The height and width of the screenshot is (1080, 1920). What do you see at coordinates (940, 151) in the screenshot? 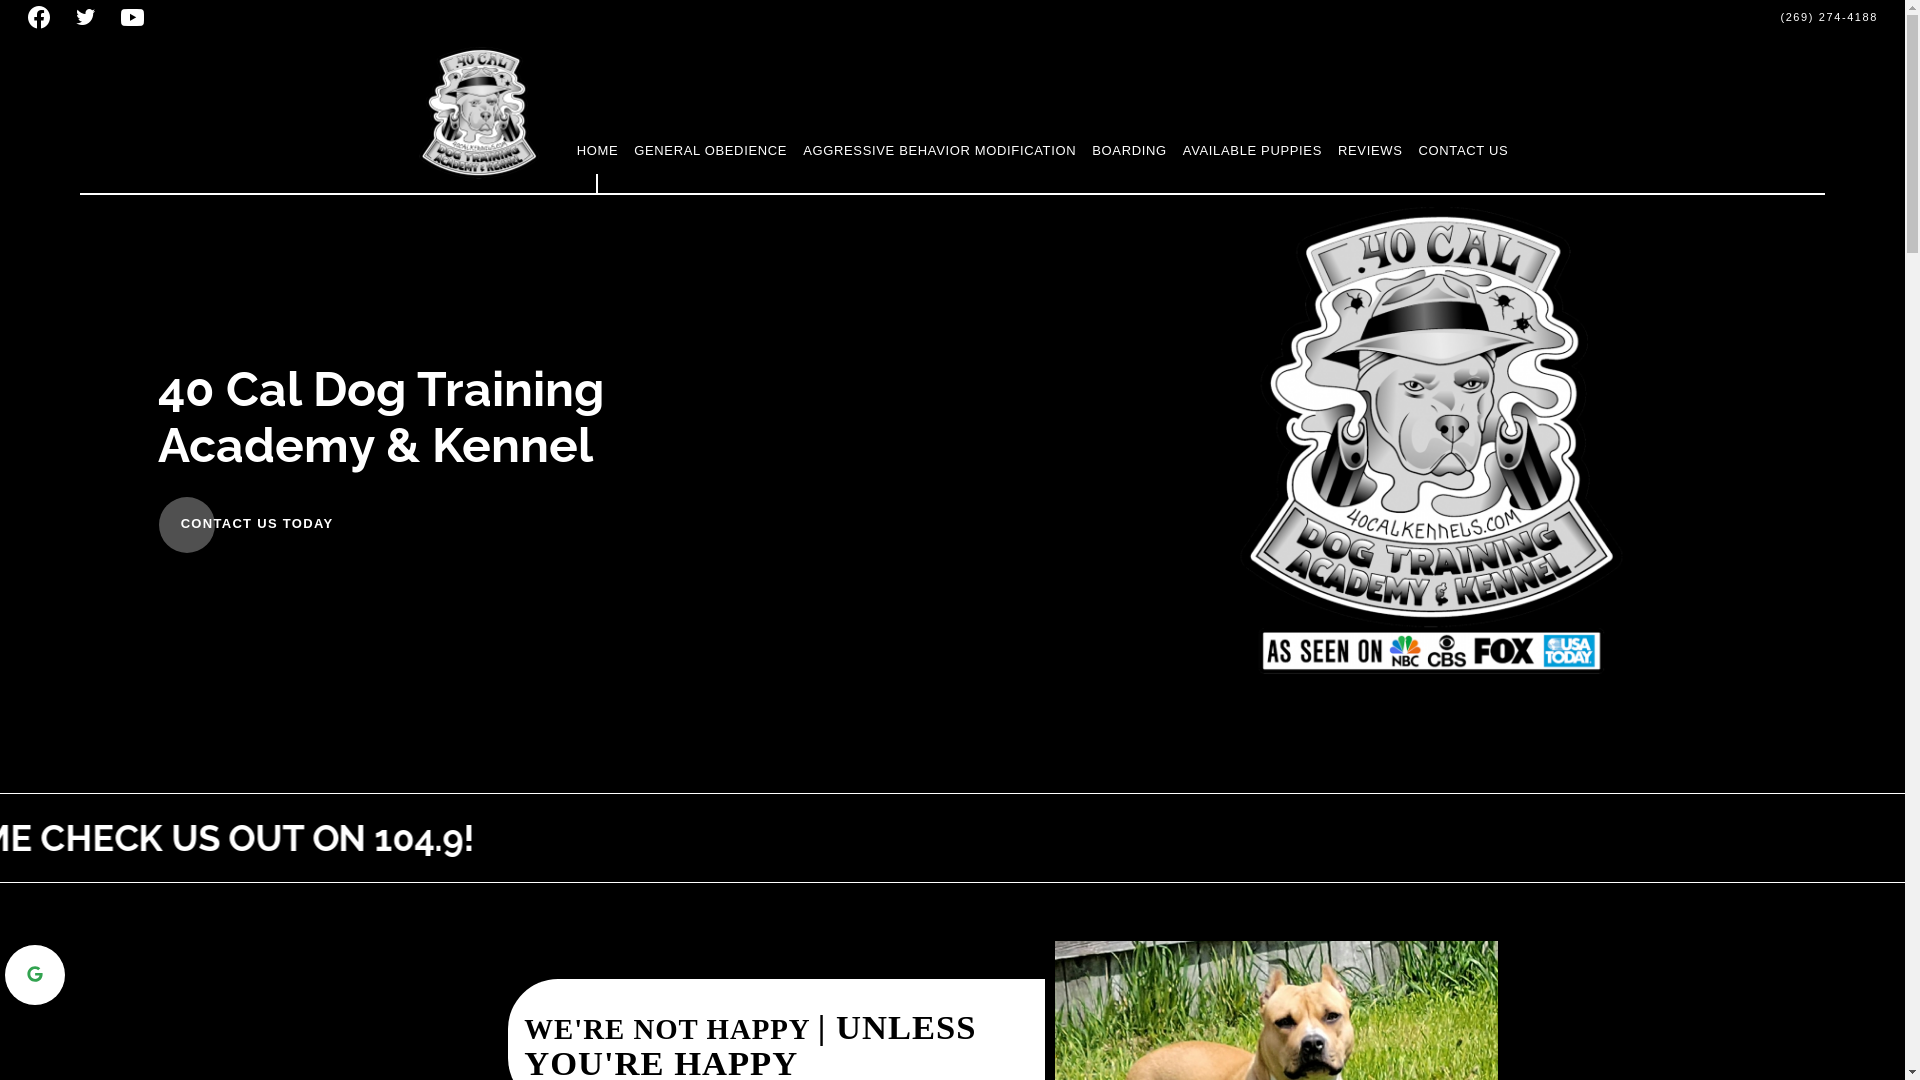
I see `AGGRESSIVE BEHAVIOR MODIFICATION` at bounding box center [940, 151].